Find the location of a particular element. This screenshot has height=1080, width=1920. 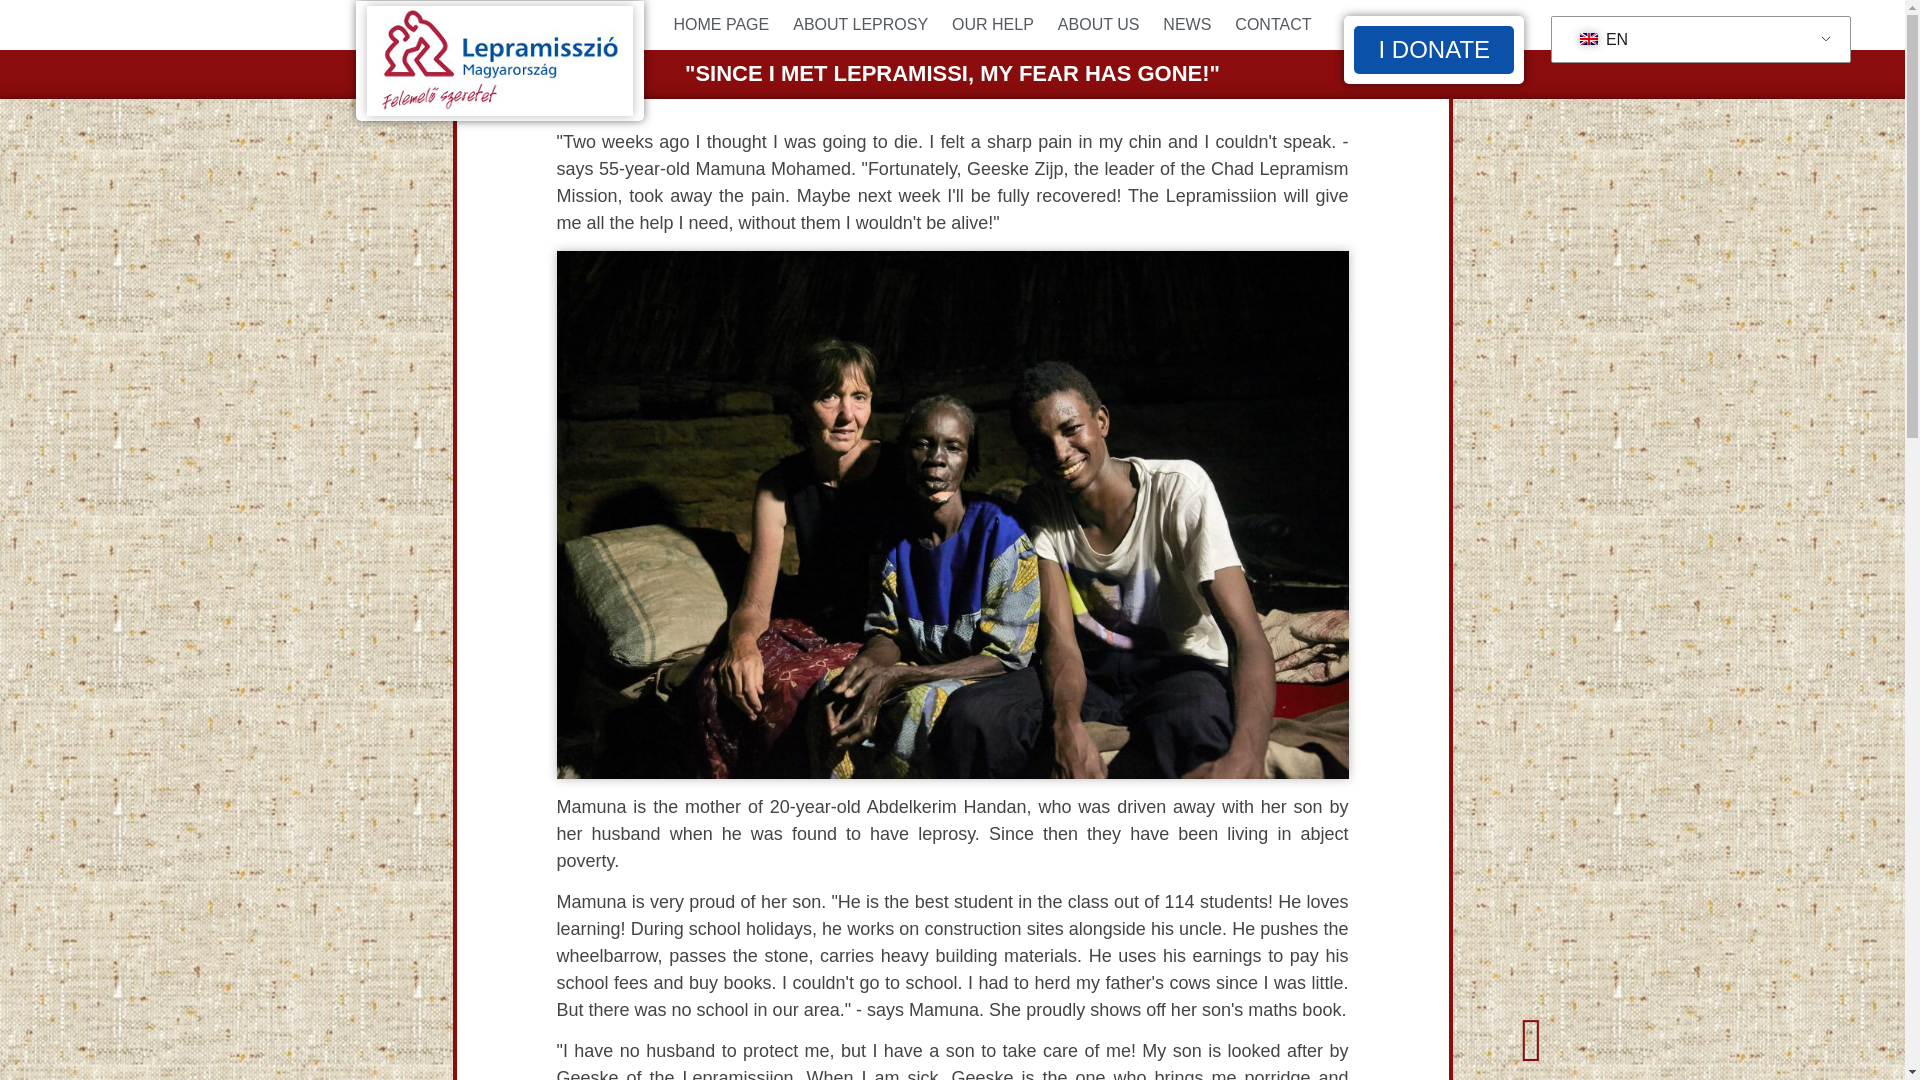

OUR HELP is located at coordinates (993, 25).